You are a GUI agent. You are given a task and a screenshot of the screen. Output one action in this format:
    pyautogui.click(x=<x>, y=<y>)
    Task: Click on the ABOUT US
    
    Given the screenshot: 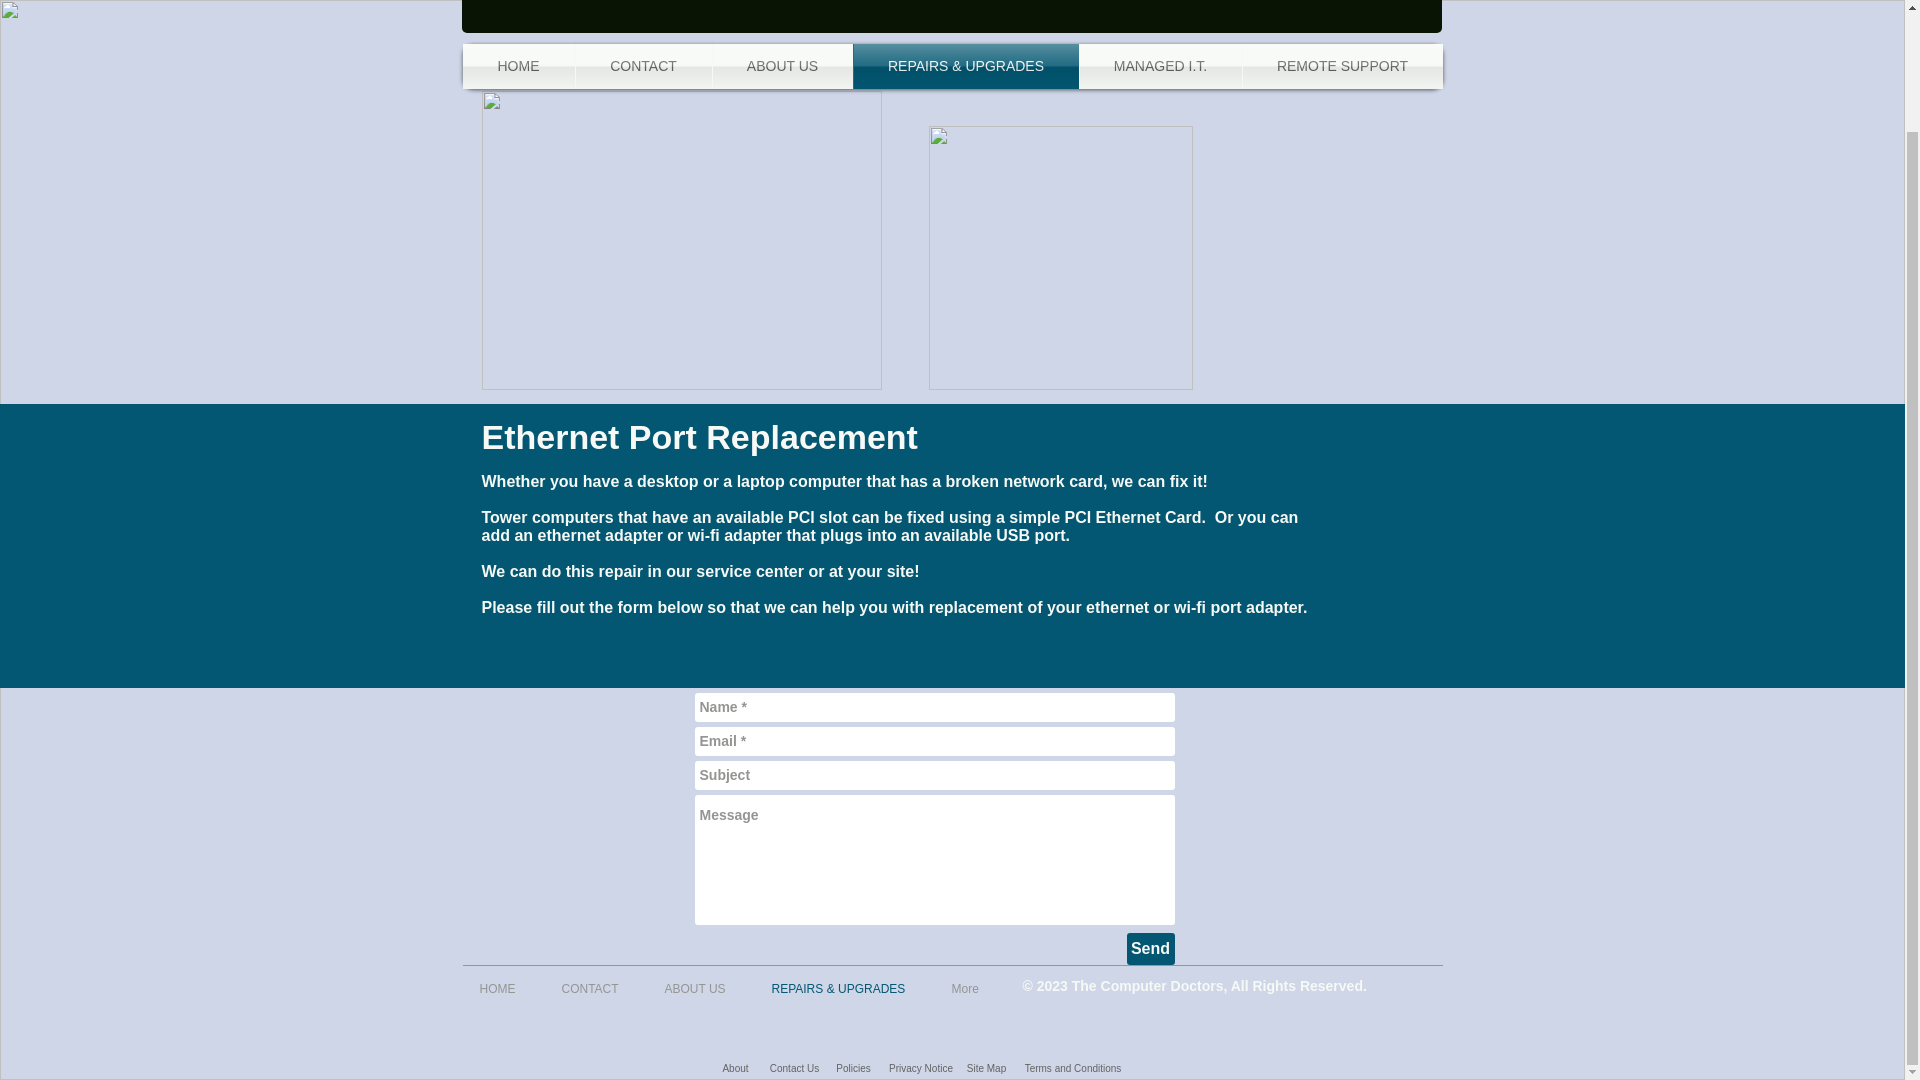 What is the action you would take?
    pyautogui.click(x=703, y=986)
    